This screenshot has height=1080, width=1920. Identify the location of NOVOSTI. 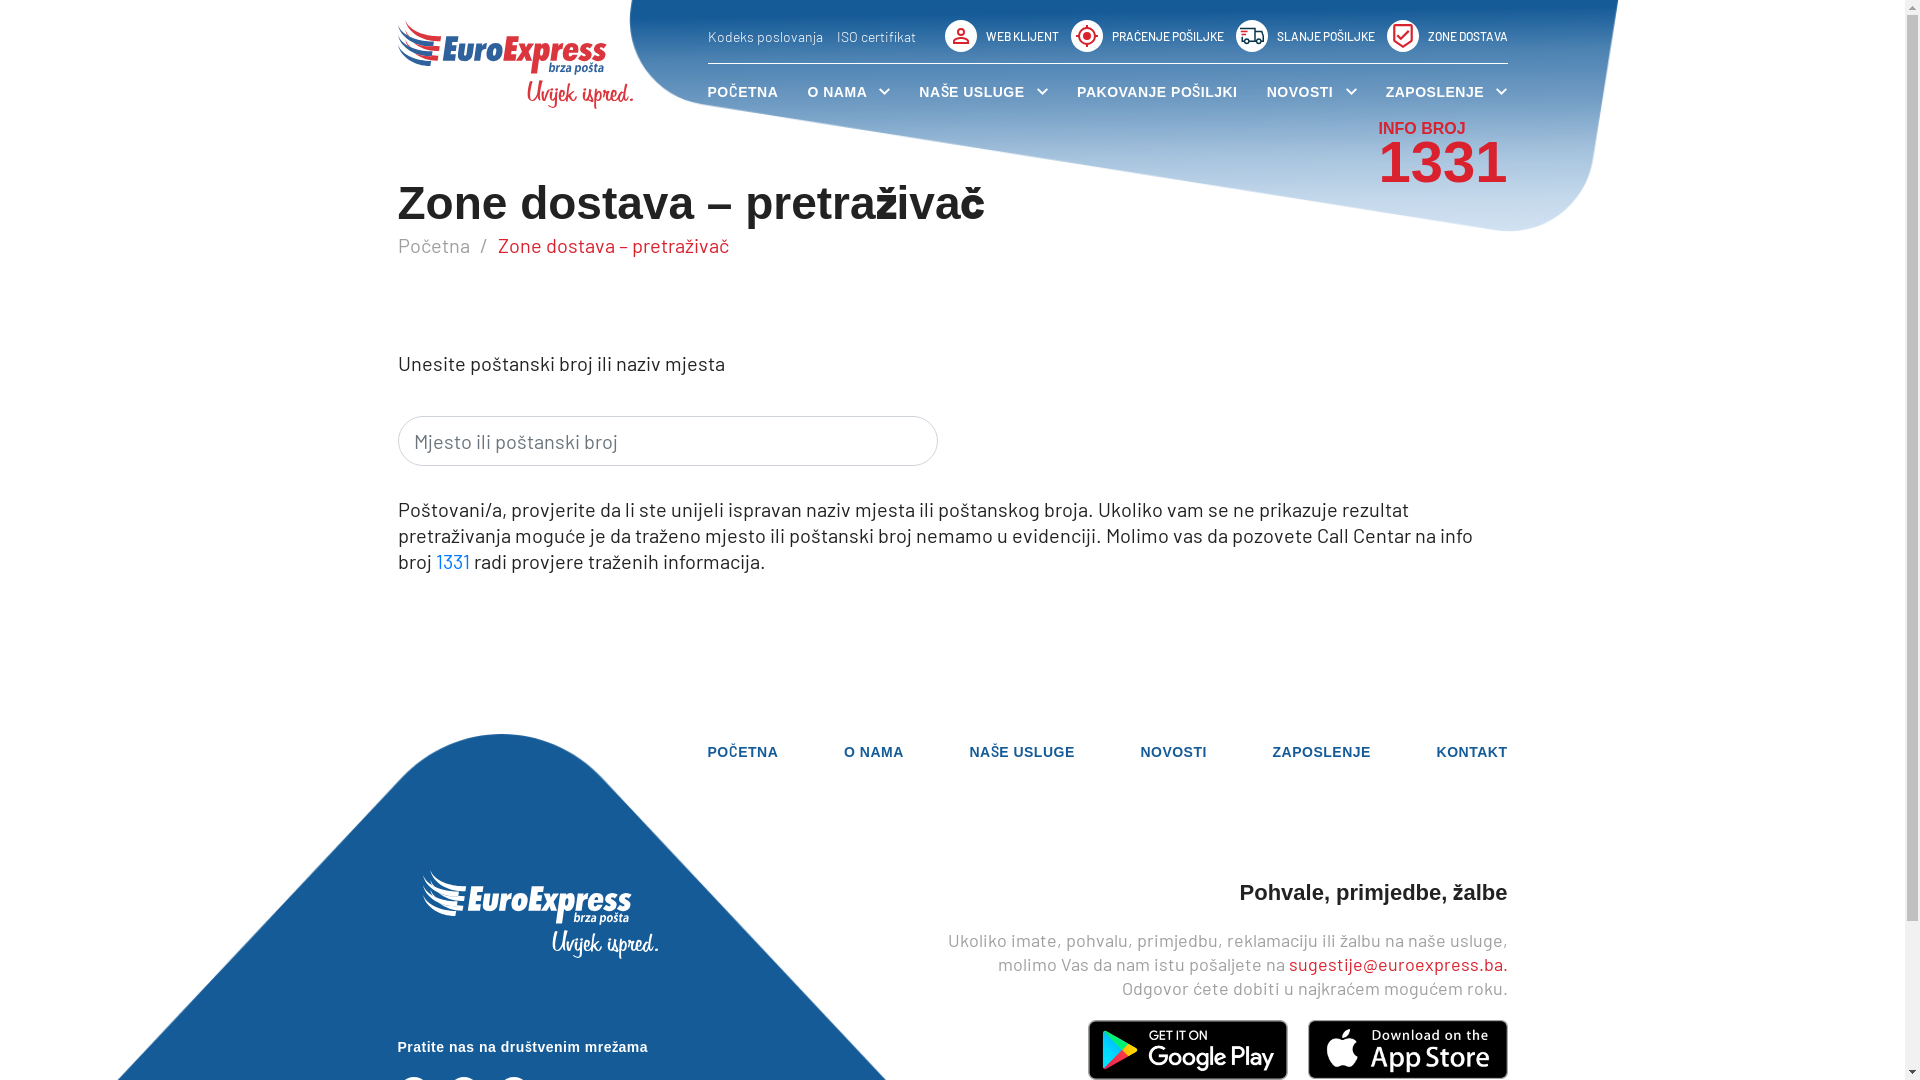
(1312, 92).